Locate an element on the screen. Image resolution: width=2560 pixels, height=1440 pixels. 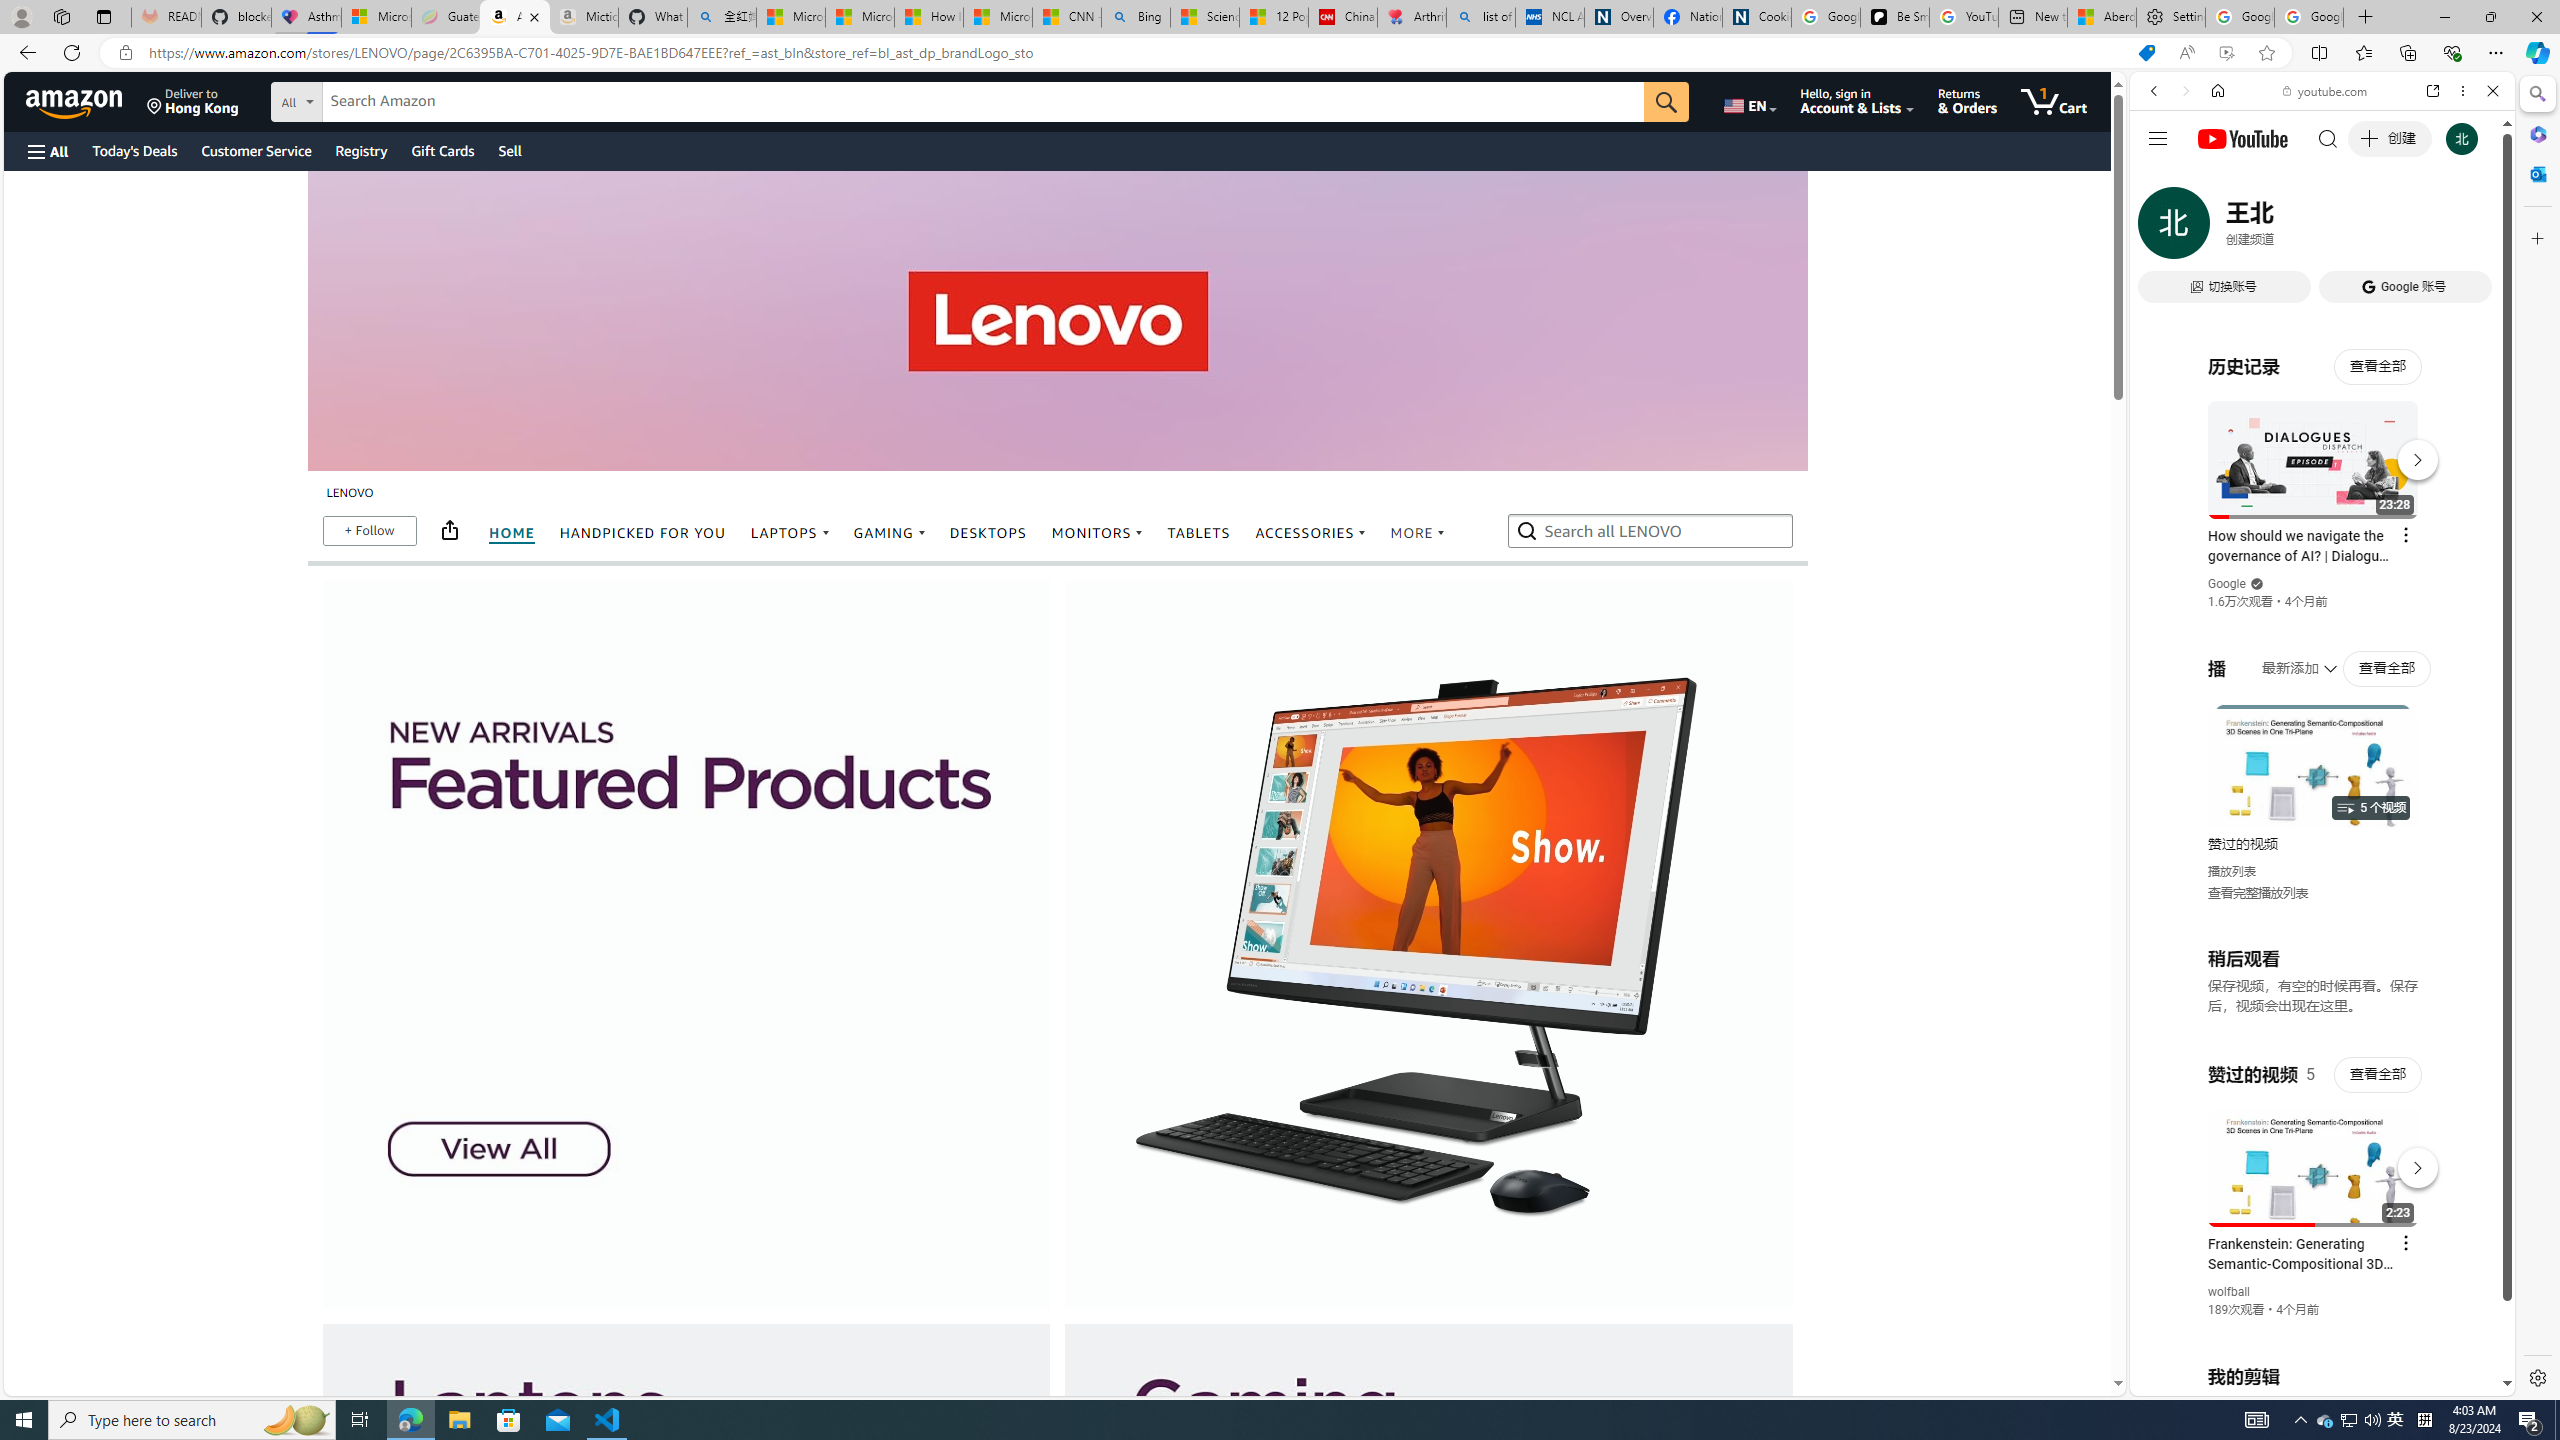
MONITORS is located at coordinates (1096, 534).